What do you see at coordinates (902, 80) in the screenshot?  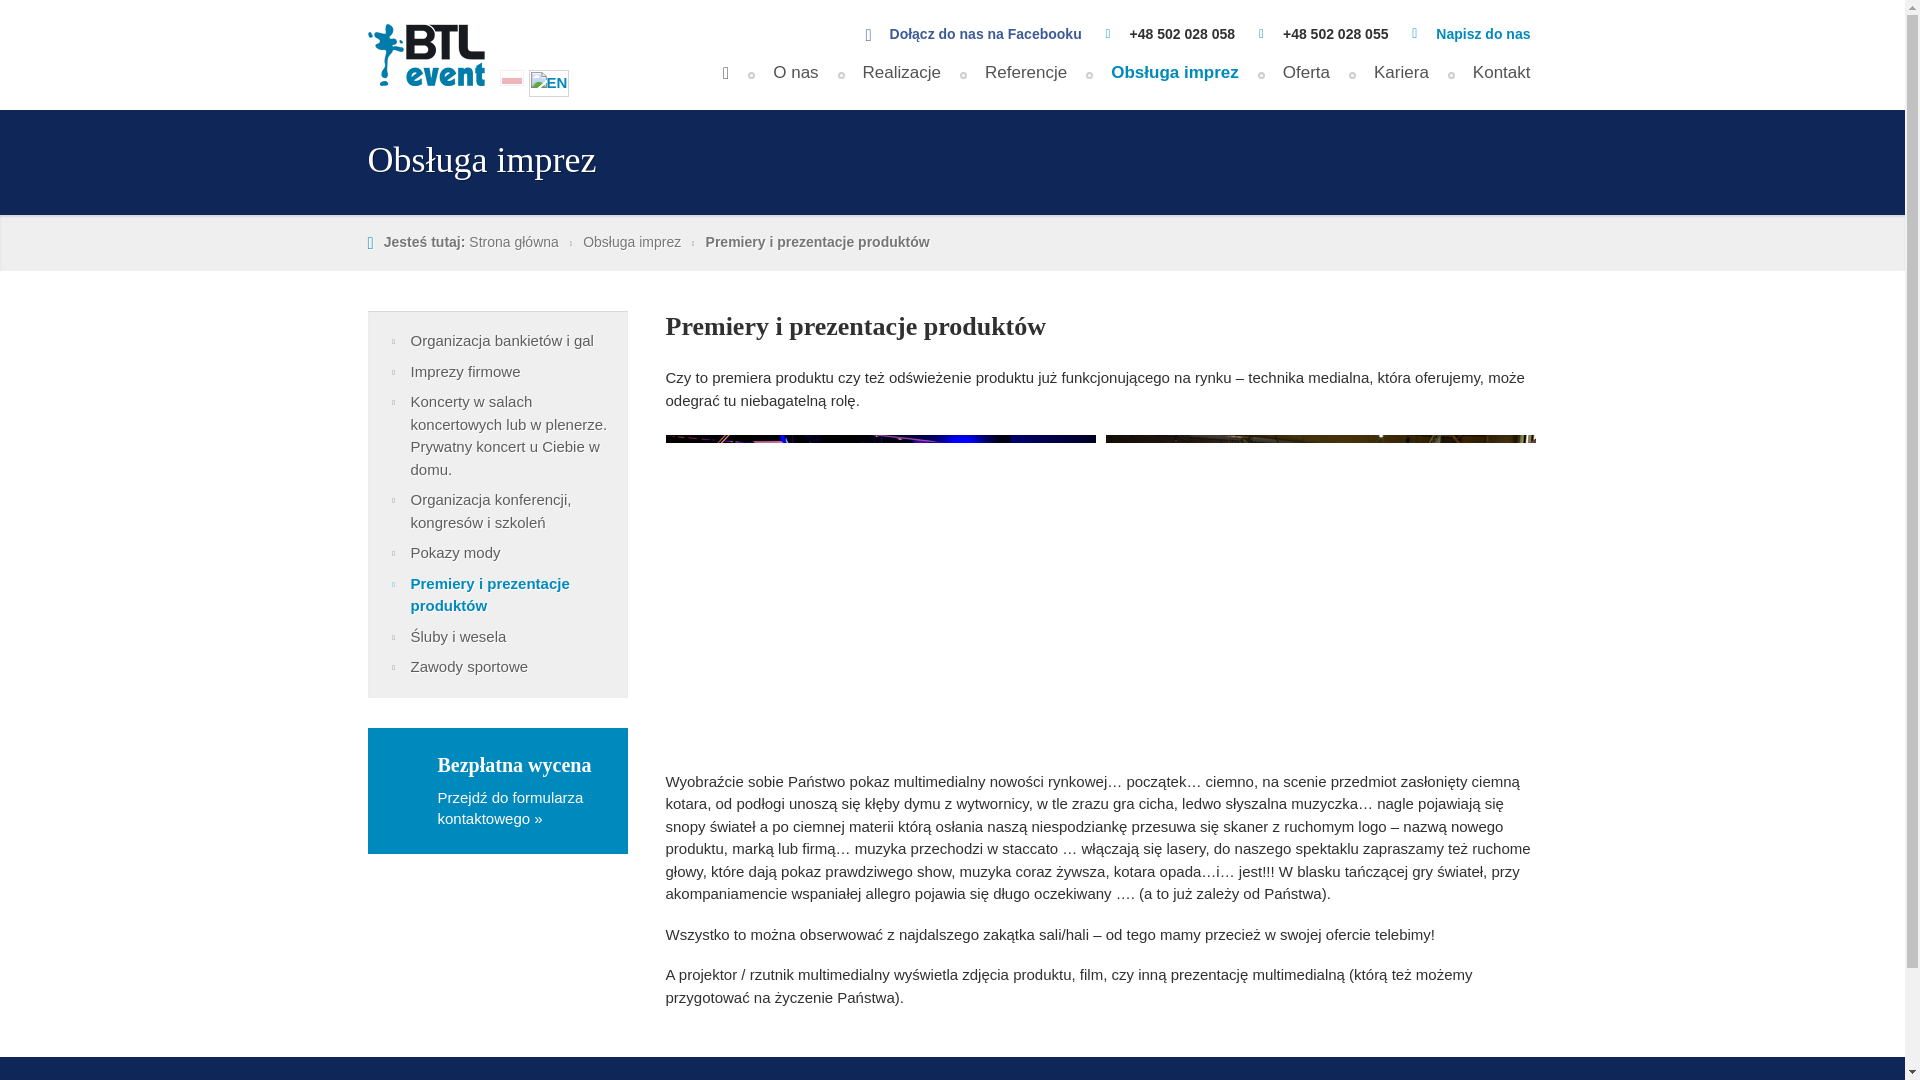 I see `Realizacje` at bounding box center [902, 80].